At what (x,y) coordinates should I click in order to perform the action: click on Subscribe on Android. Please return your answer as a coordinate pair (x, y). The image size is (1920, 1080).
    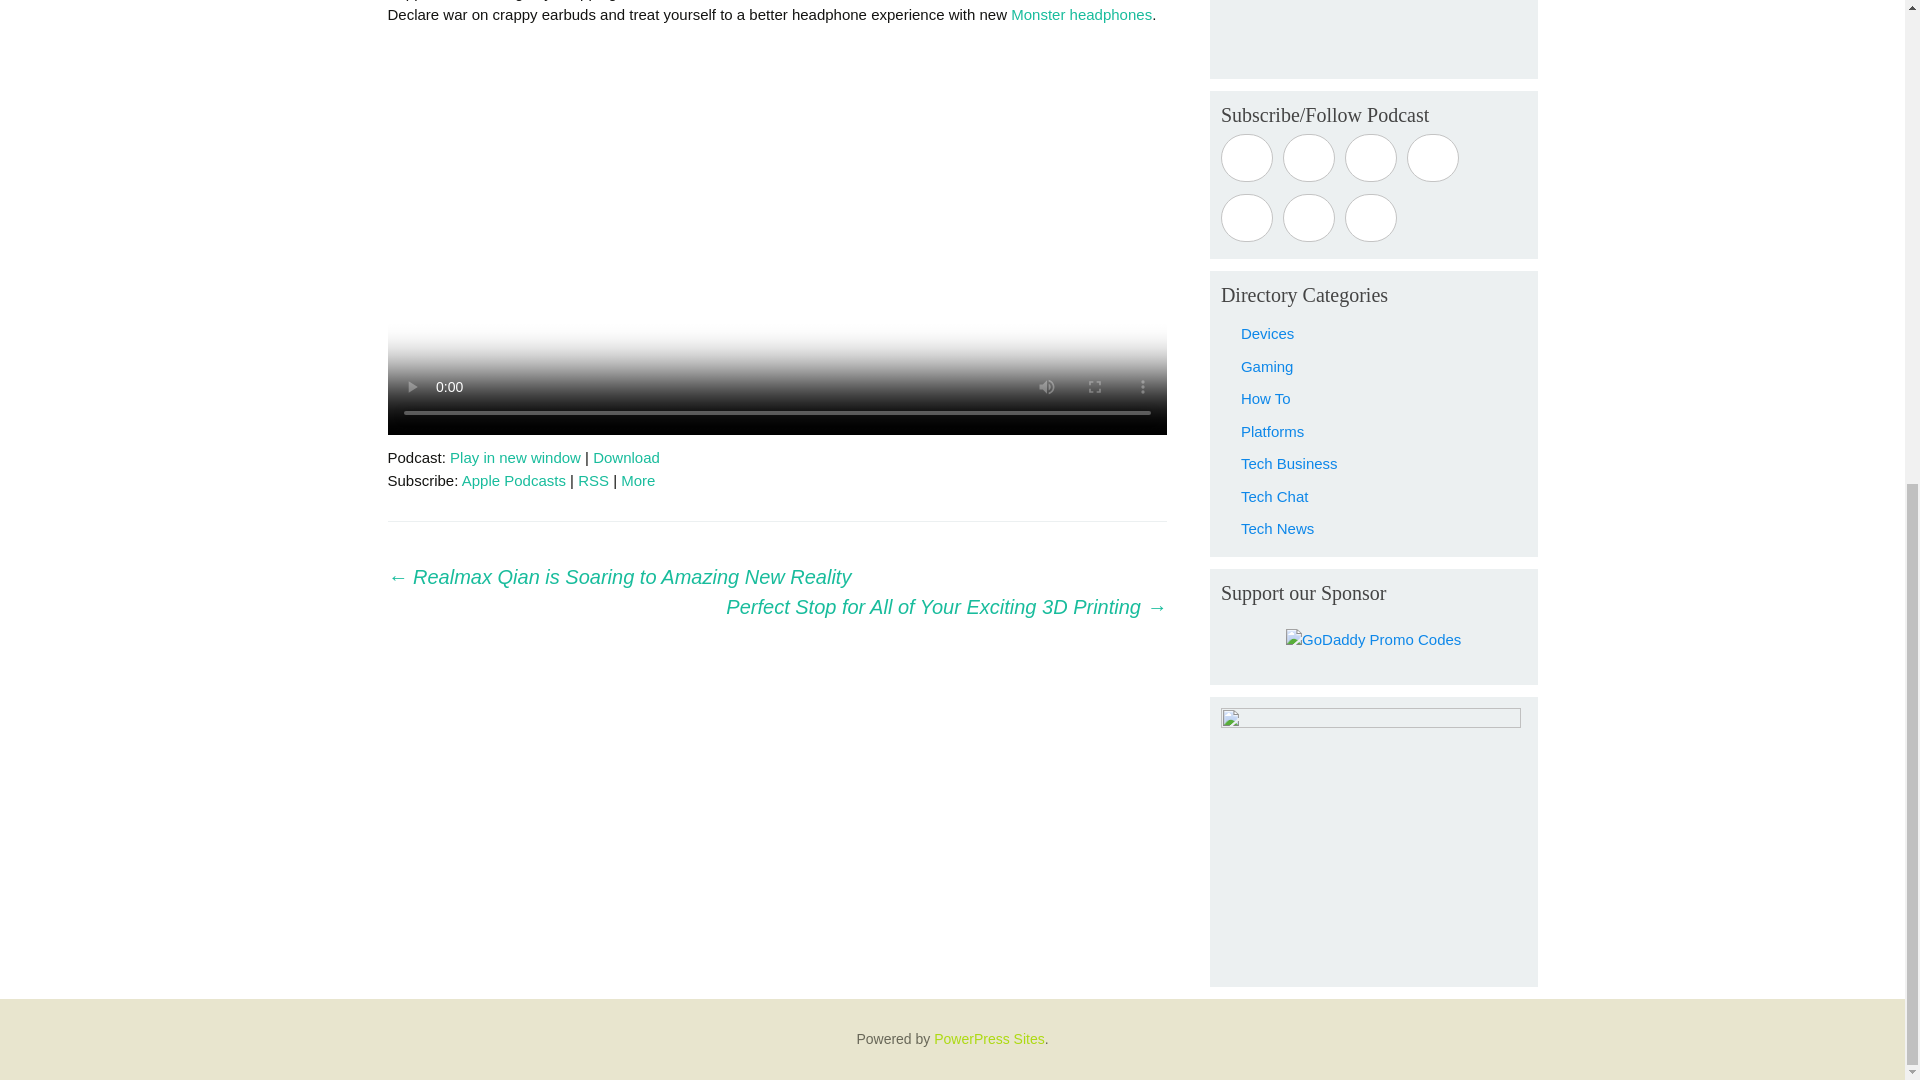
    Looking at the image, I should click on (1308, 158).